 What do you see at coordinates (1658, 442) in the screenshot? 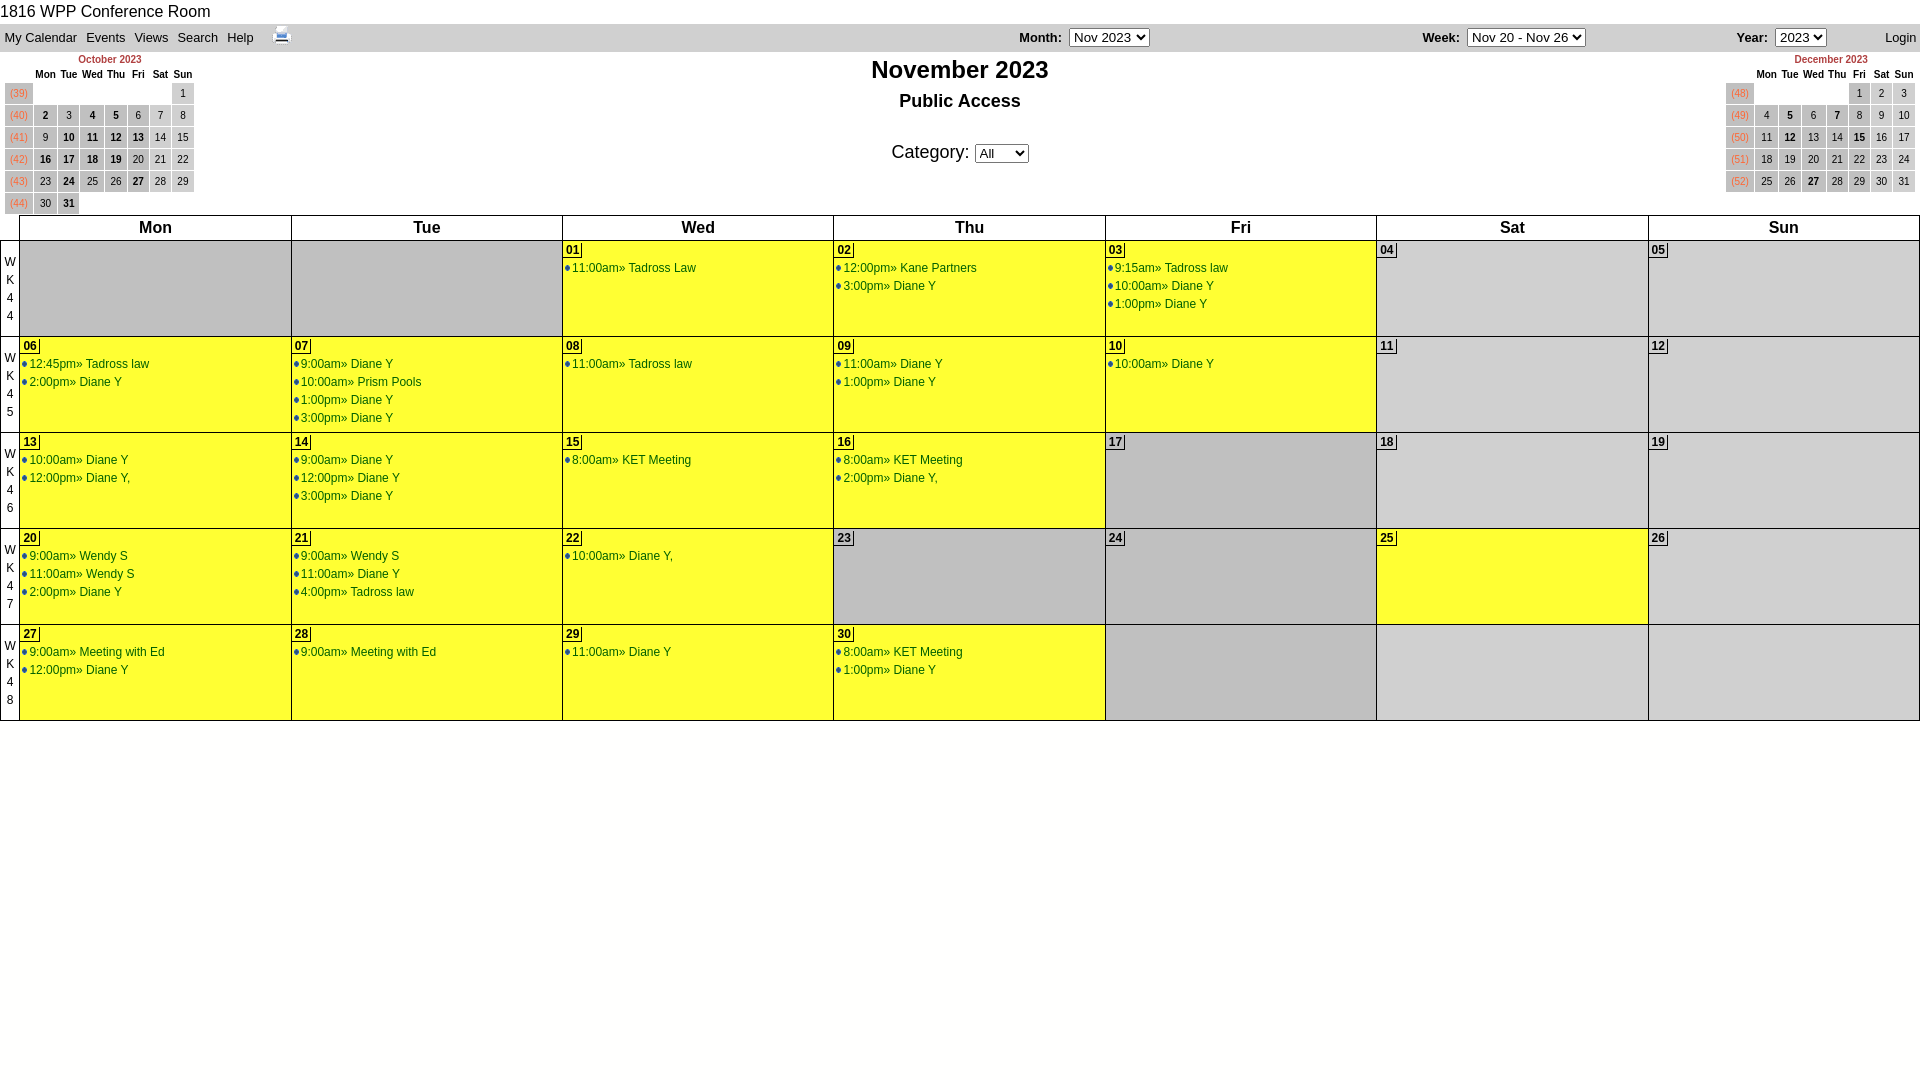
I see `19` at bounding box center [1658, 442].